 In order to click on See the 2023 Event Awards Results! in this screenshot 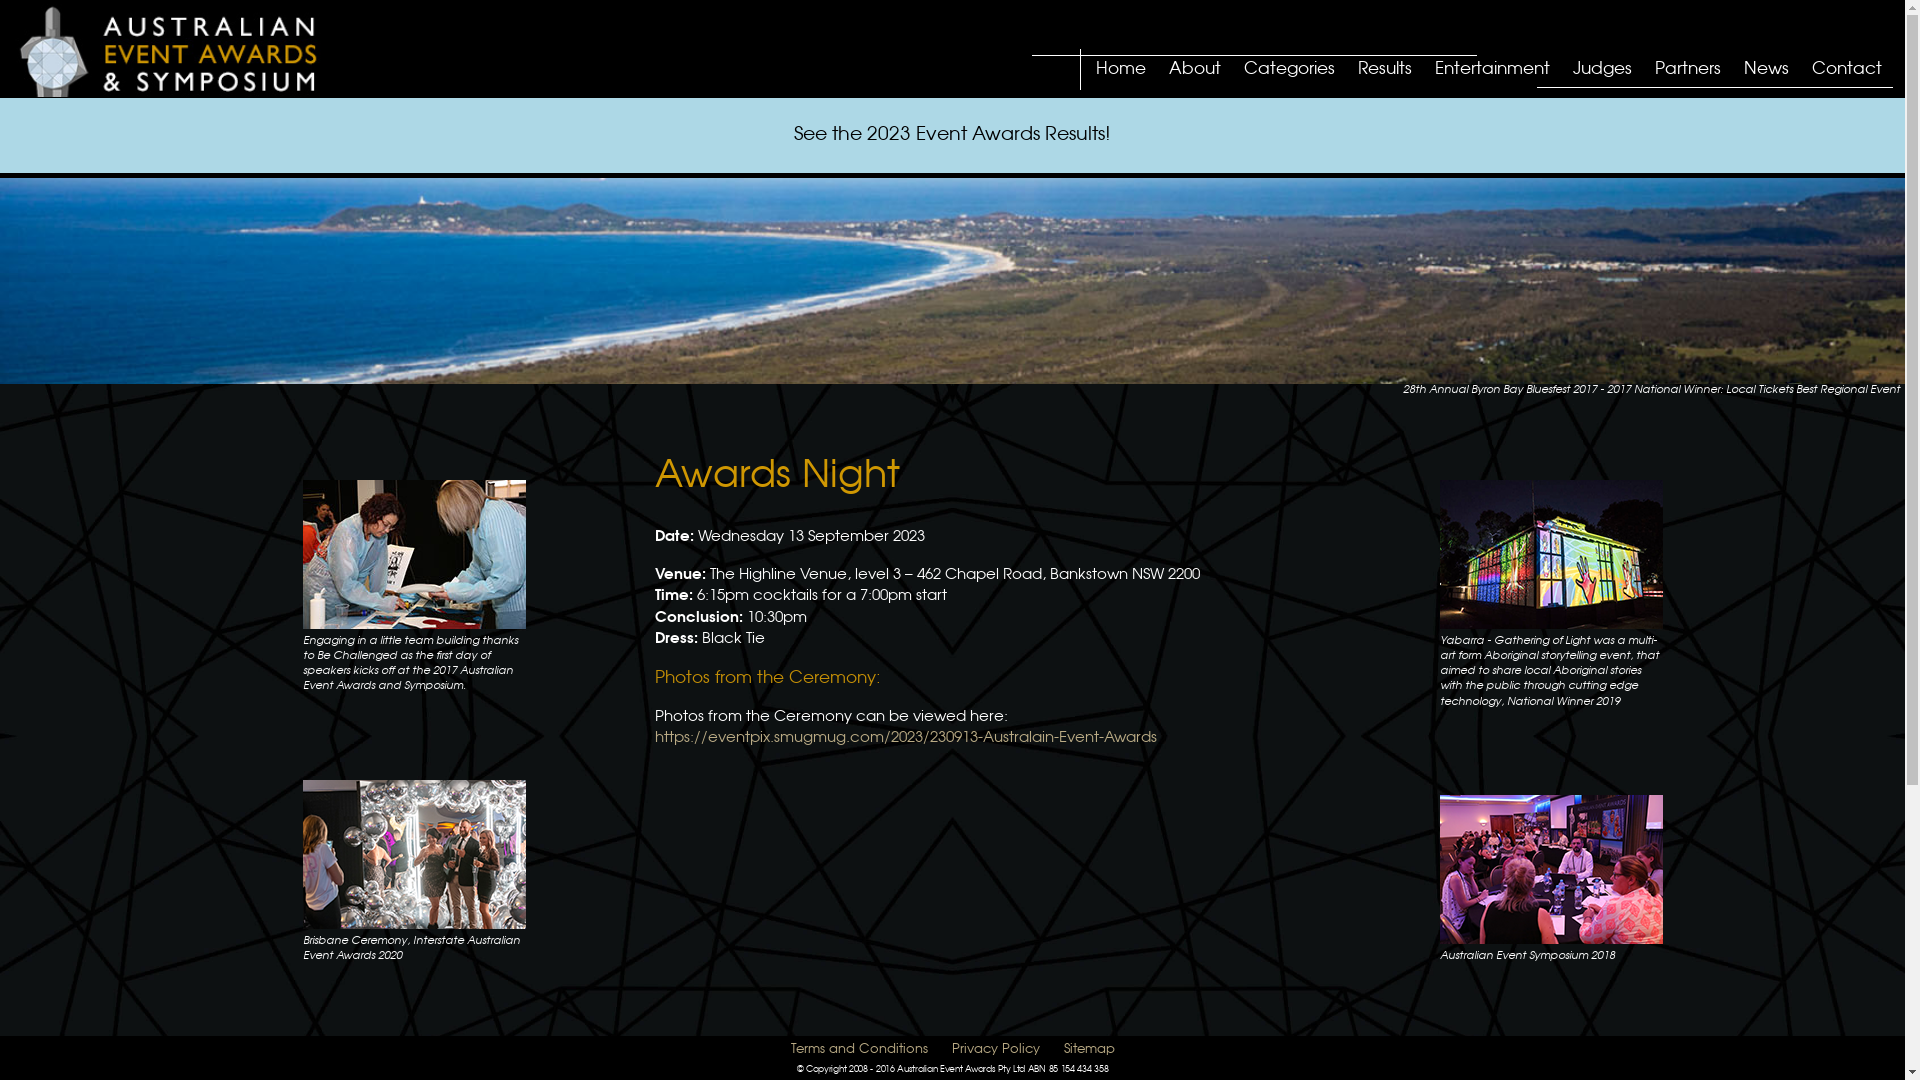, I will do `click(952, 136)`.